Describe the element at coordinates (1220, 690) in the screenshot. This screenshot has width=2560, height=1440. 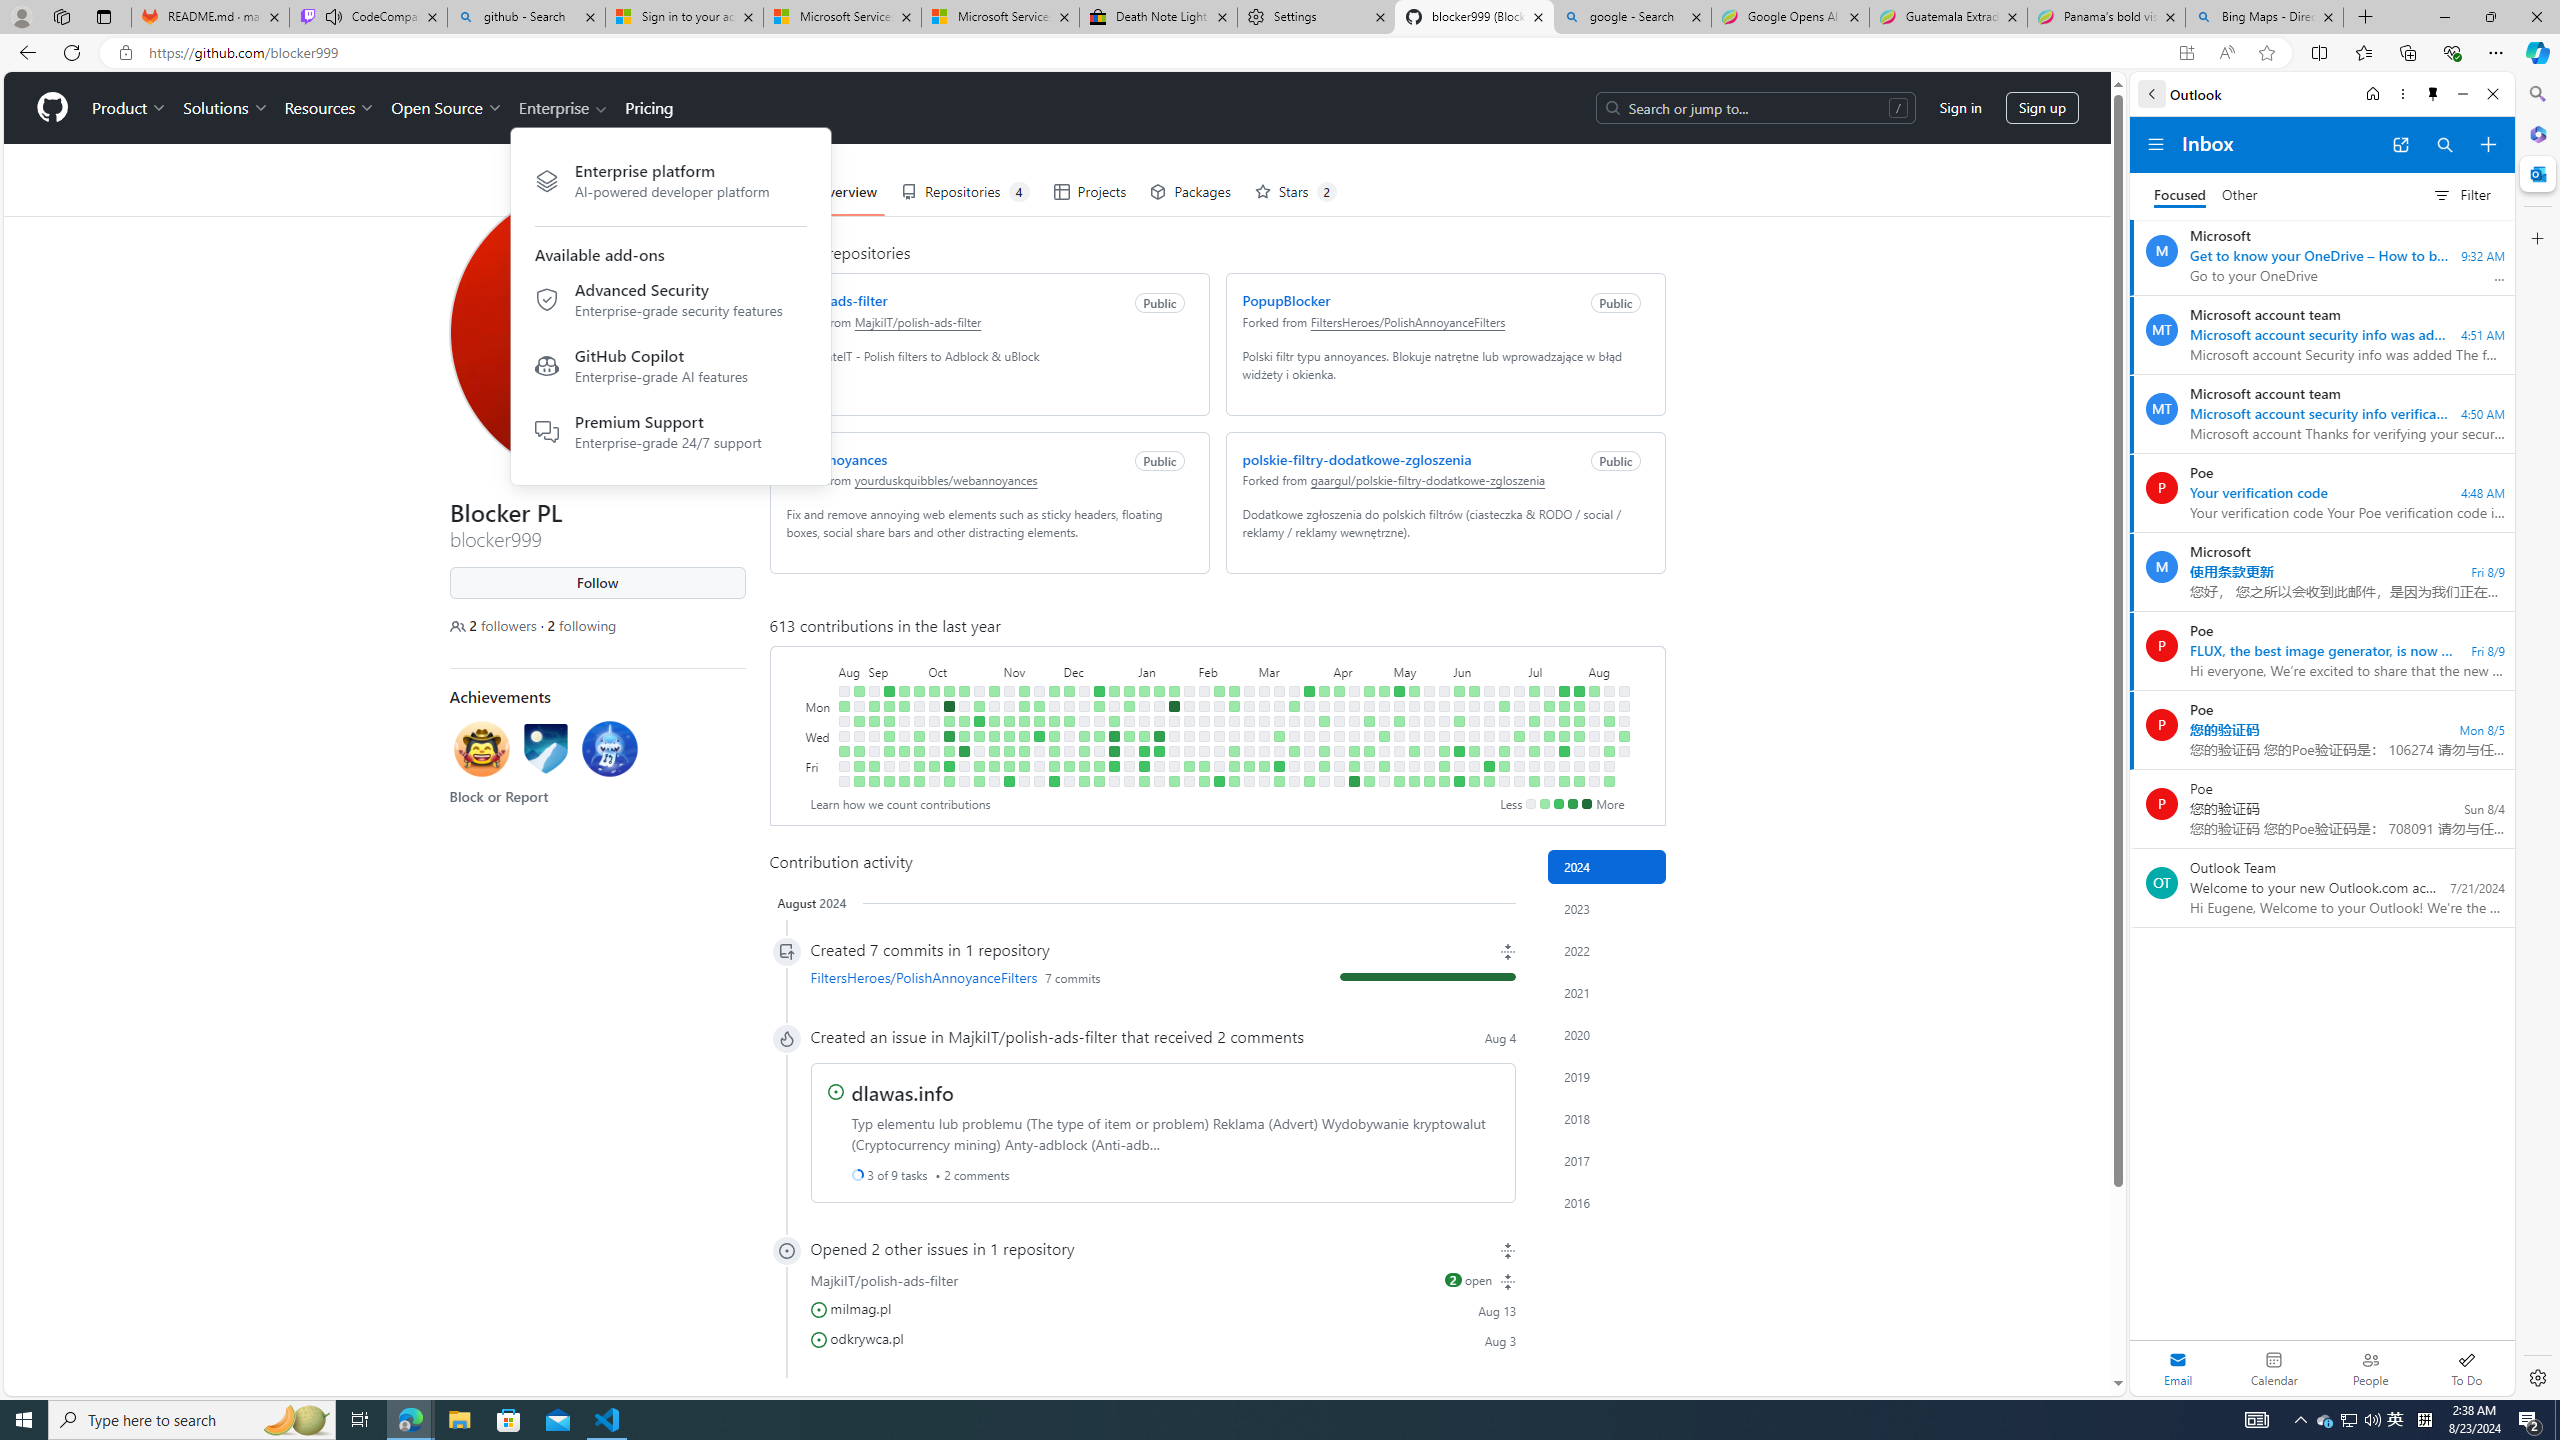
I see `1 contribution on February 11th.` at that location.